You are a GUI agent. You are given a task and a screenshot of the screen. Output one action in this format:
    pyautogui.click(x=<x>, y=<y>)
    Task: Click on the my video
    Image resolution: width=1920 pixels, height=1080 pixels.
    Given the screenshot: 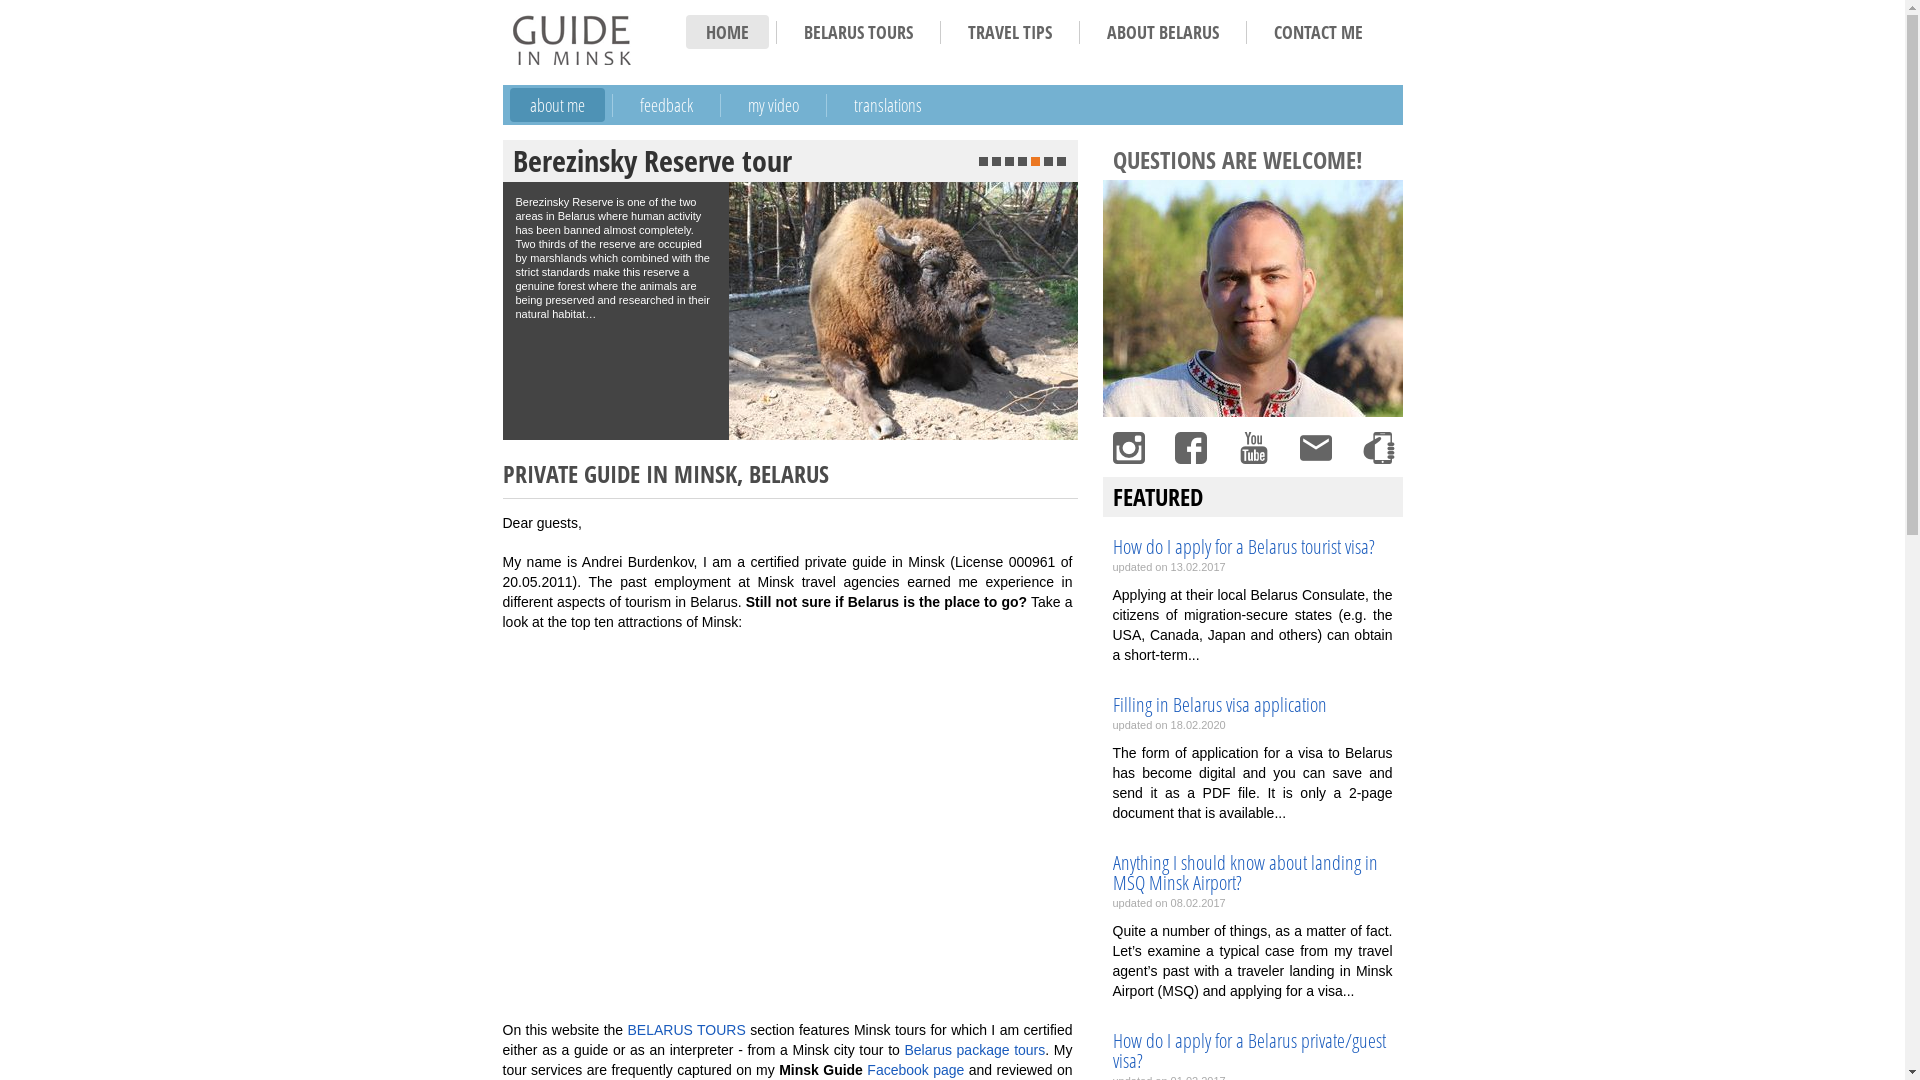 What is the action you would take?
    pyautogui.click(x=774, y=105)
    